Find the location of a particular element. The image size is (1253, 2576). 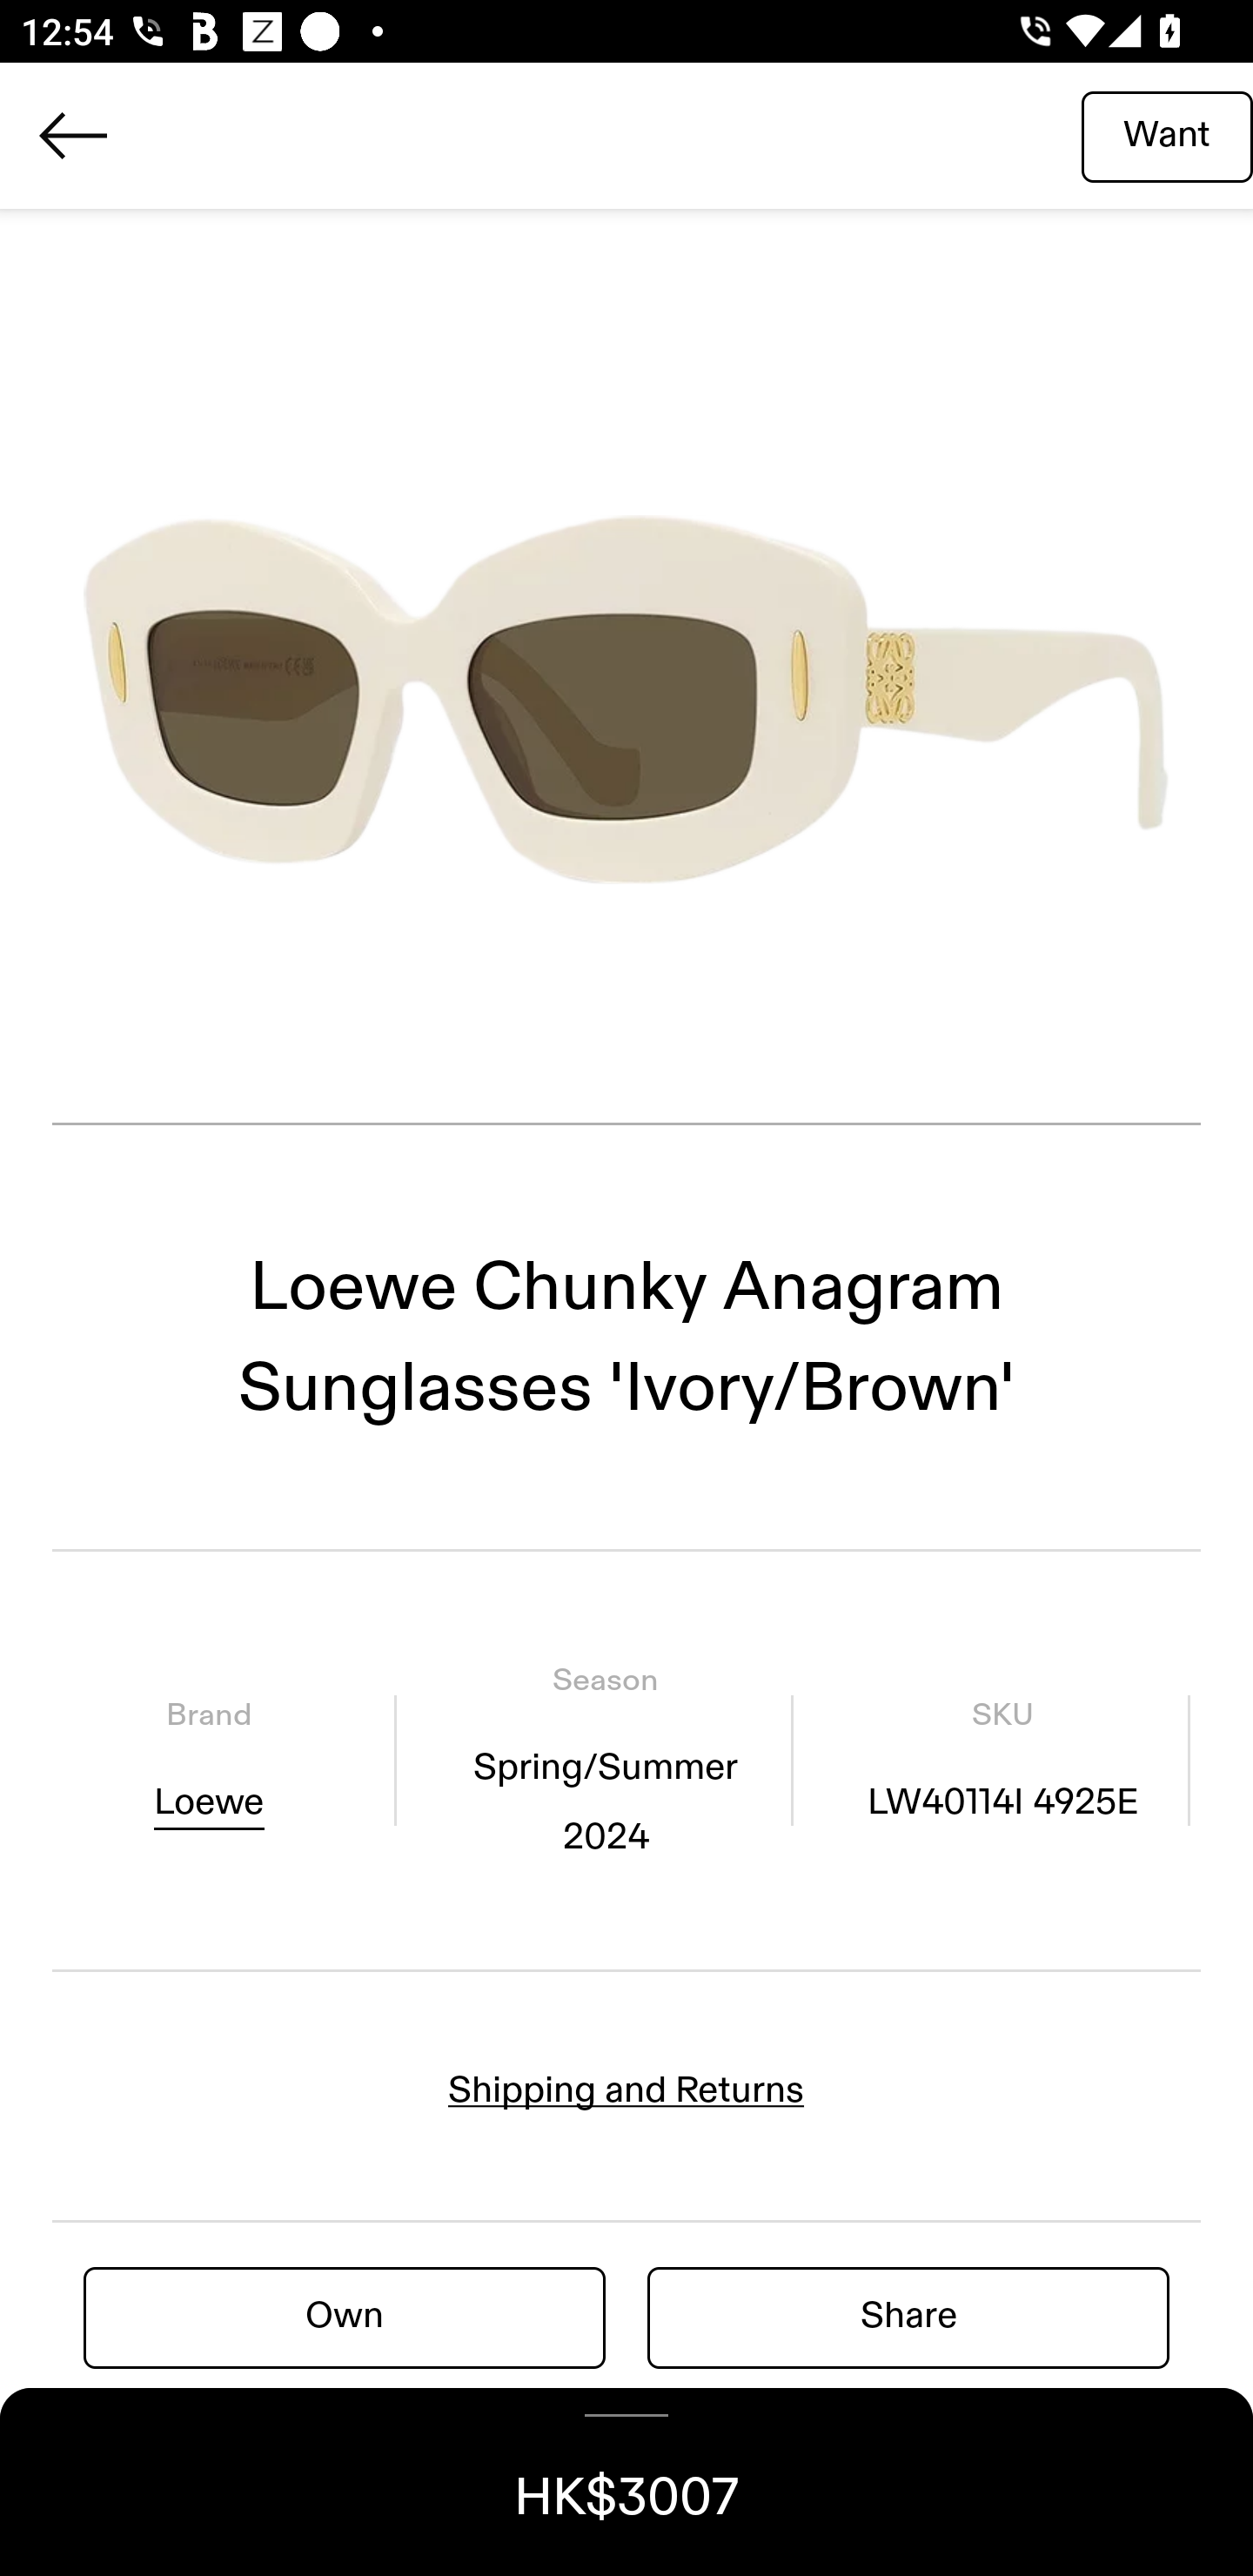

SKU LW40114I 4925E is located at coordinates (1002, 1759).